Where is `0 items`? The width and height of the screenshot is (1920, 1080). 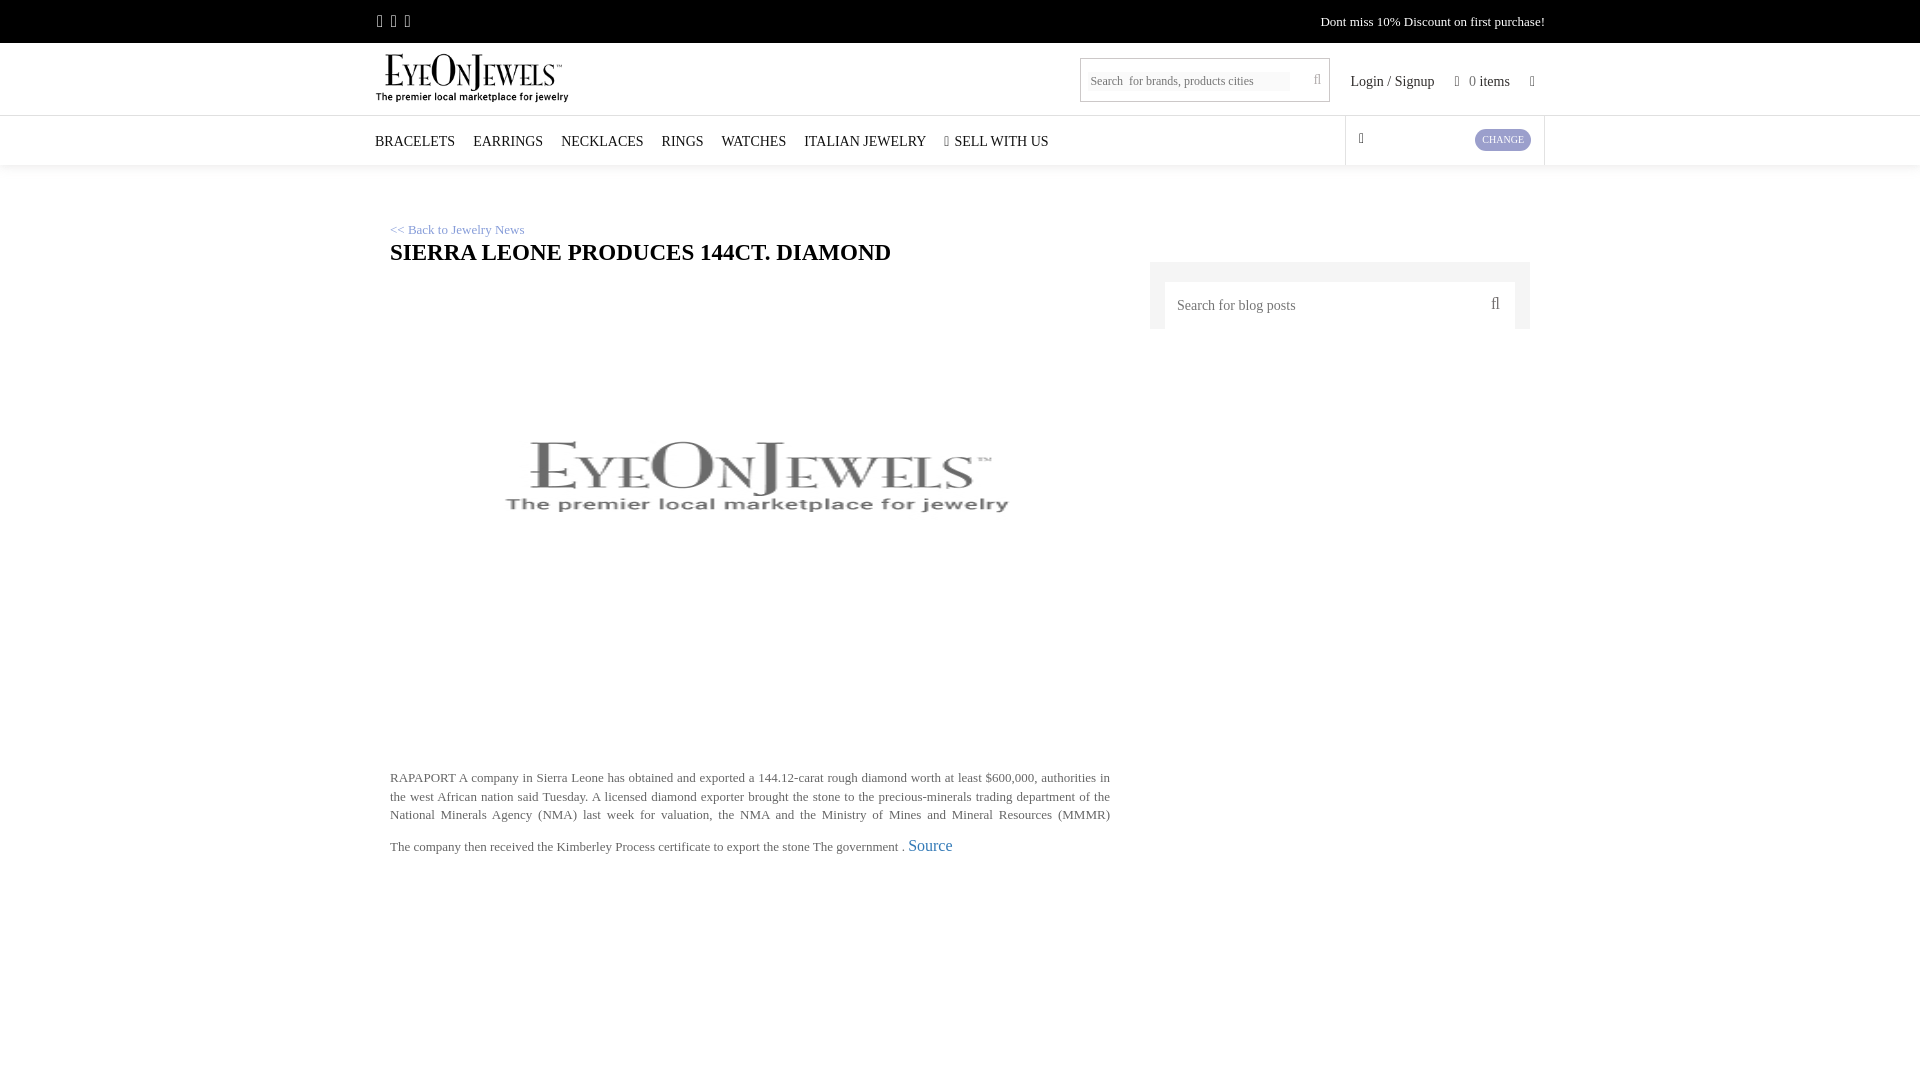
0 items is located at coordinates (1481, 81).